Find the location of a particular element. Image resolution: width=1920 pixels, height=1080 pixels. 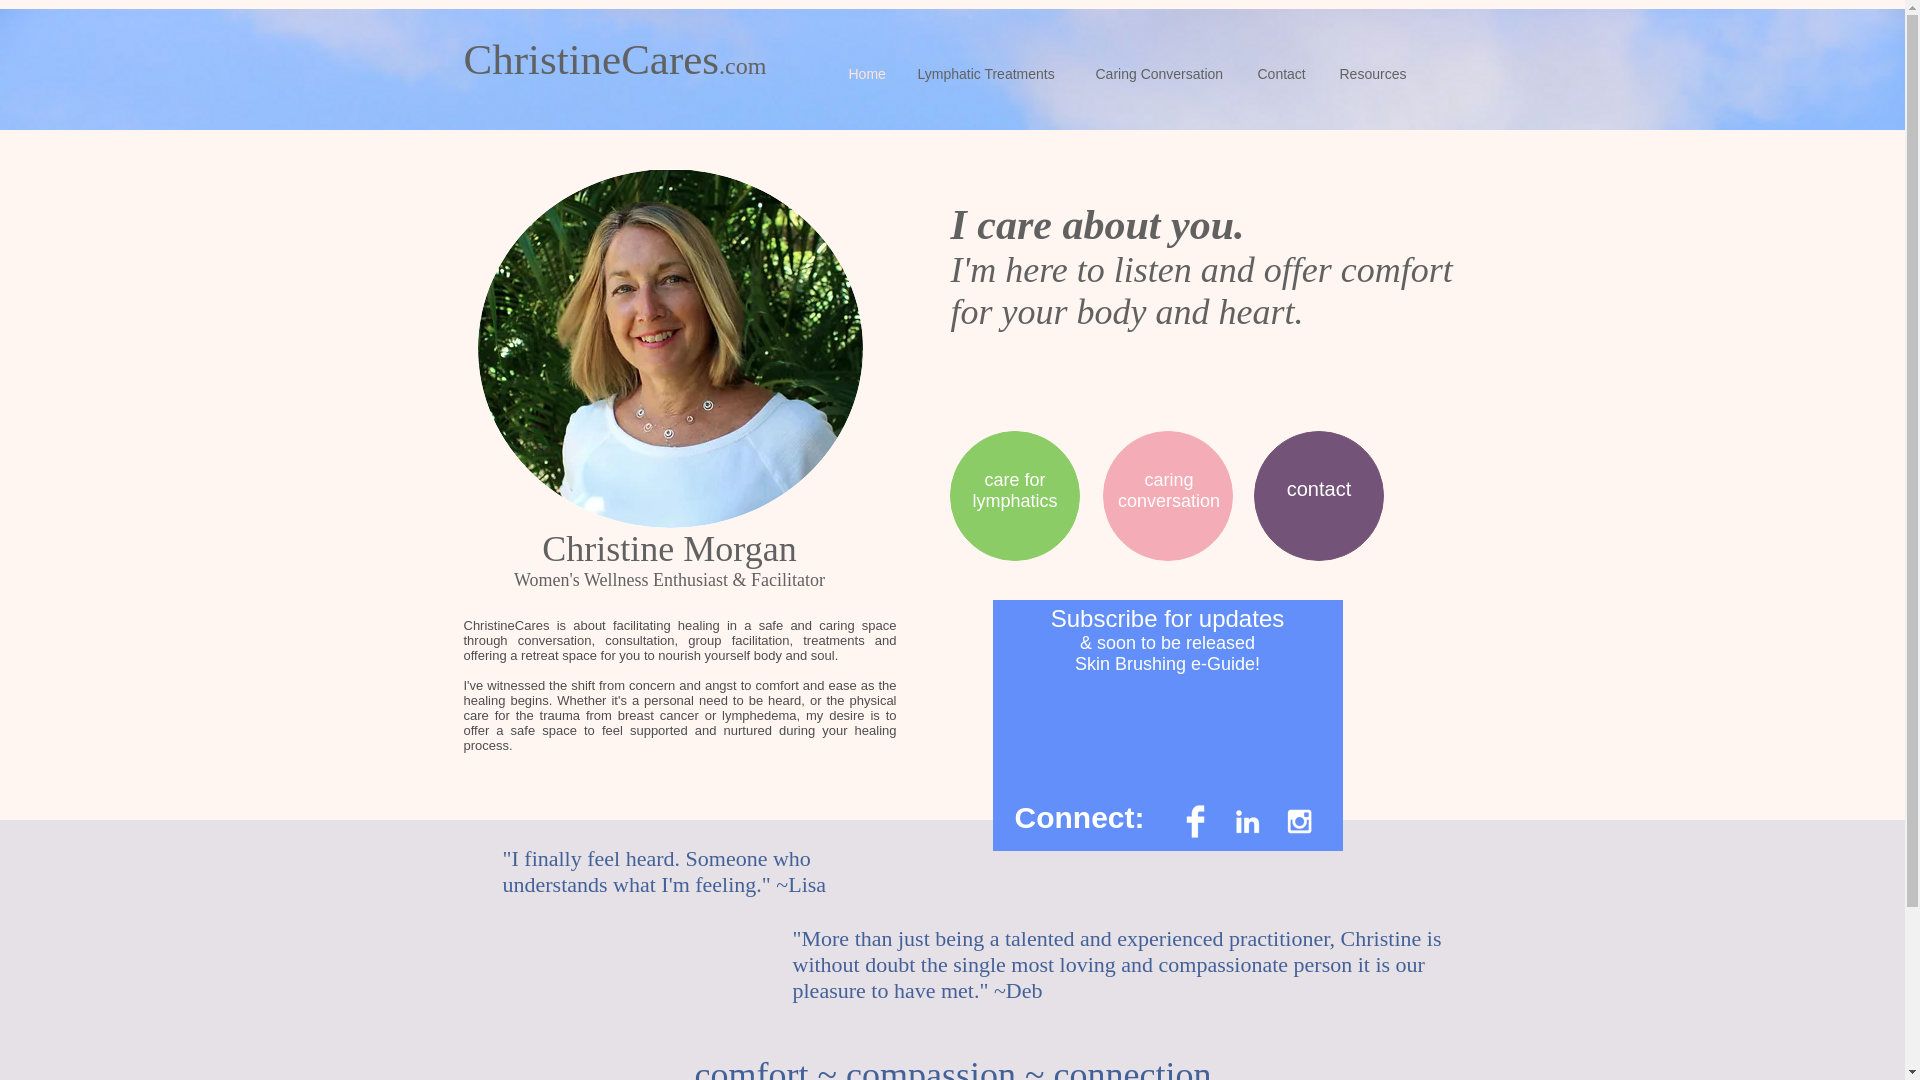

ChristineCares.com is located at coordinates (615, 59).